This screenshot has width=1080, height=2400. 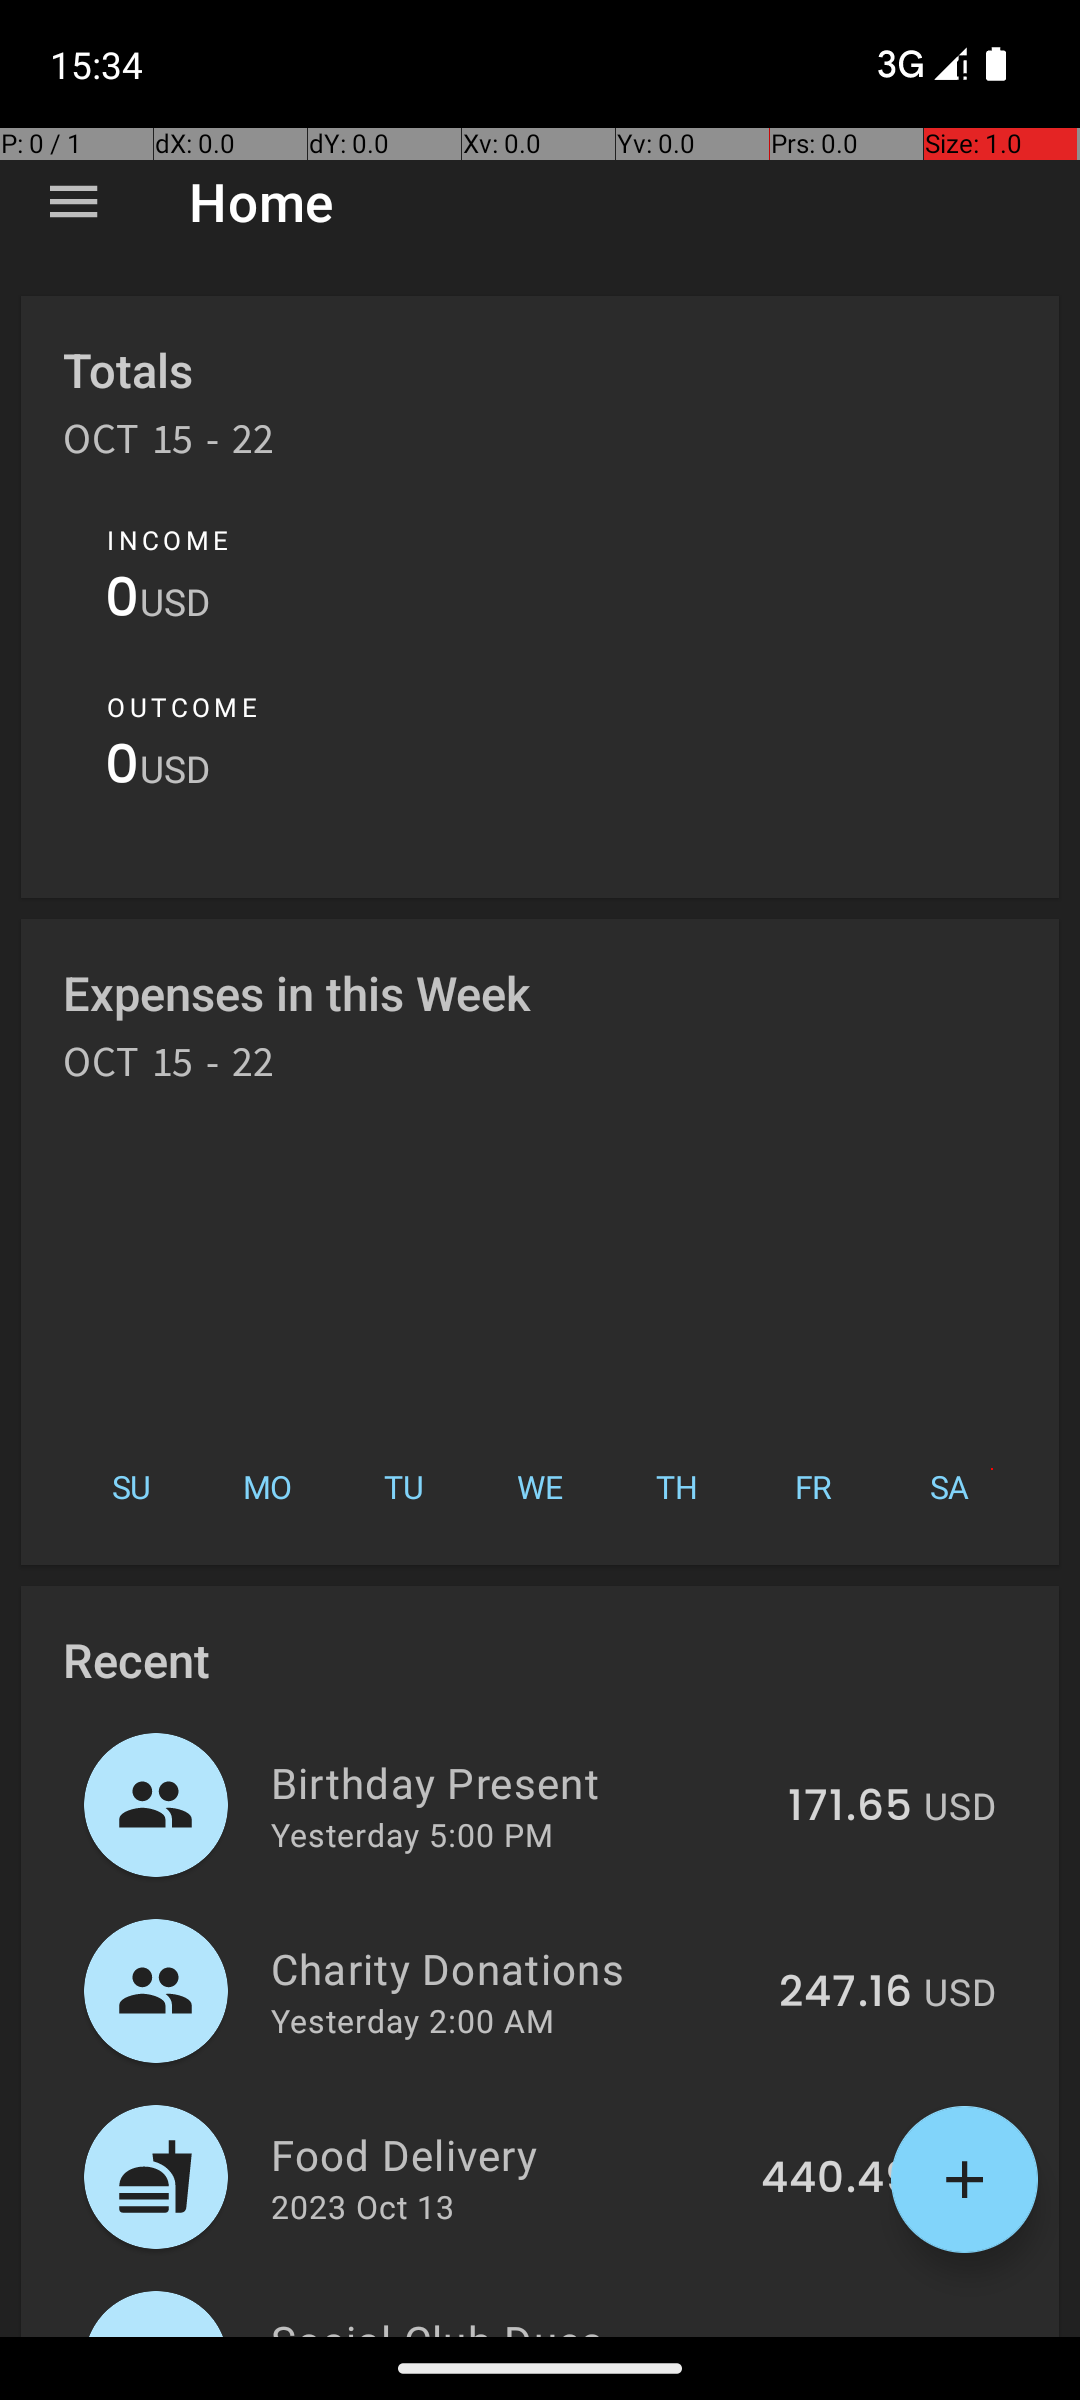 What do you see at coordinates (846, 1993) in the screenshot?
I see `247.16` at bounding box center [846, 1993].